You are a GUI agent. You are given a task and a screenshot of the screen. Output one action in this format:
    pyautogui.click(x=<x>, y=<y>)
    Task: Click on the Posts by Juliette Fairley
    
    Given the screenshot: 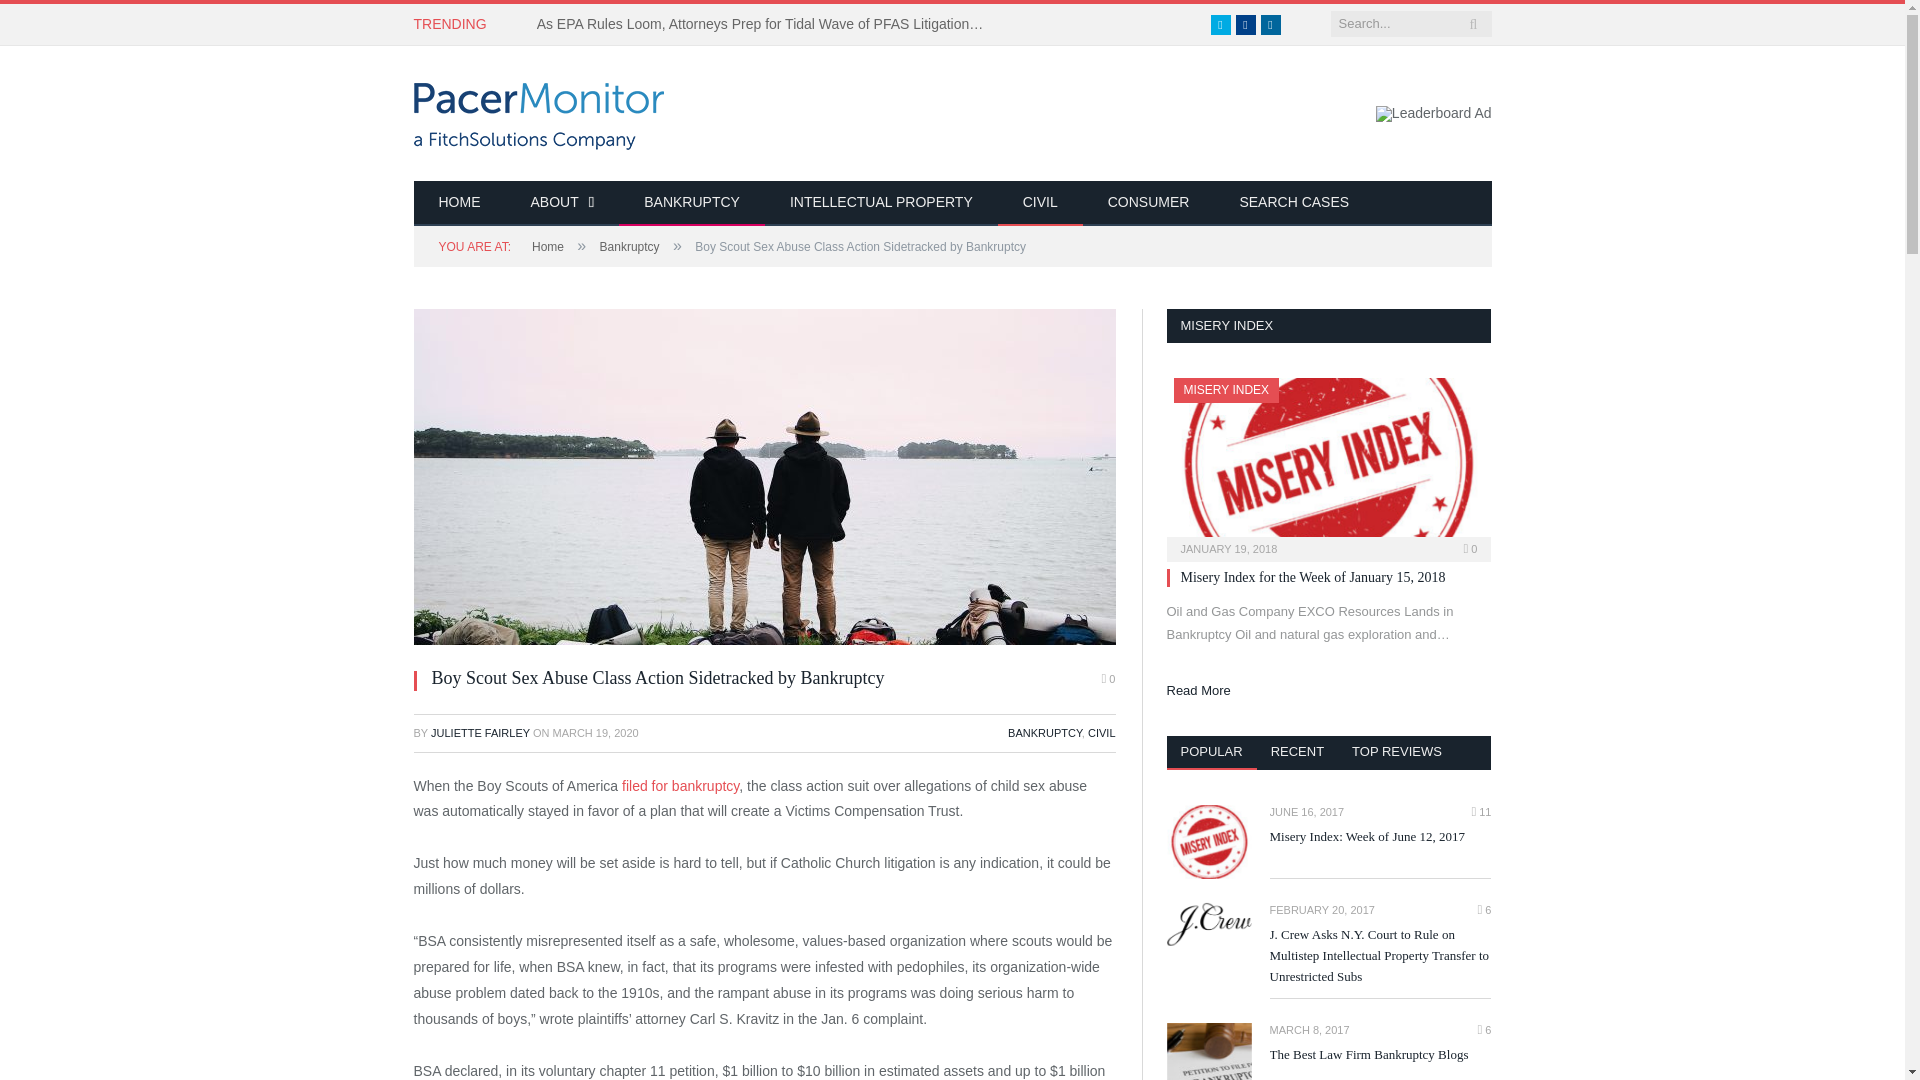 What is the action you would take?
    pyautogui.click(x=480, y=732)
    